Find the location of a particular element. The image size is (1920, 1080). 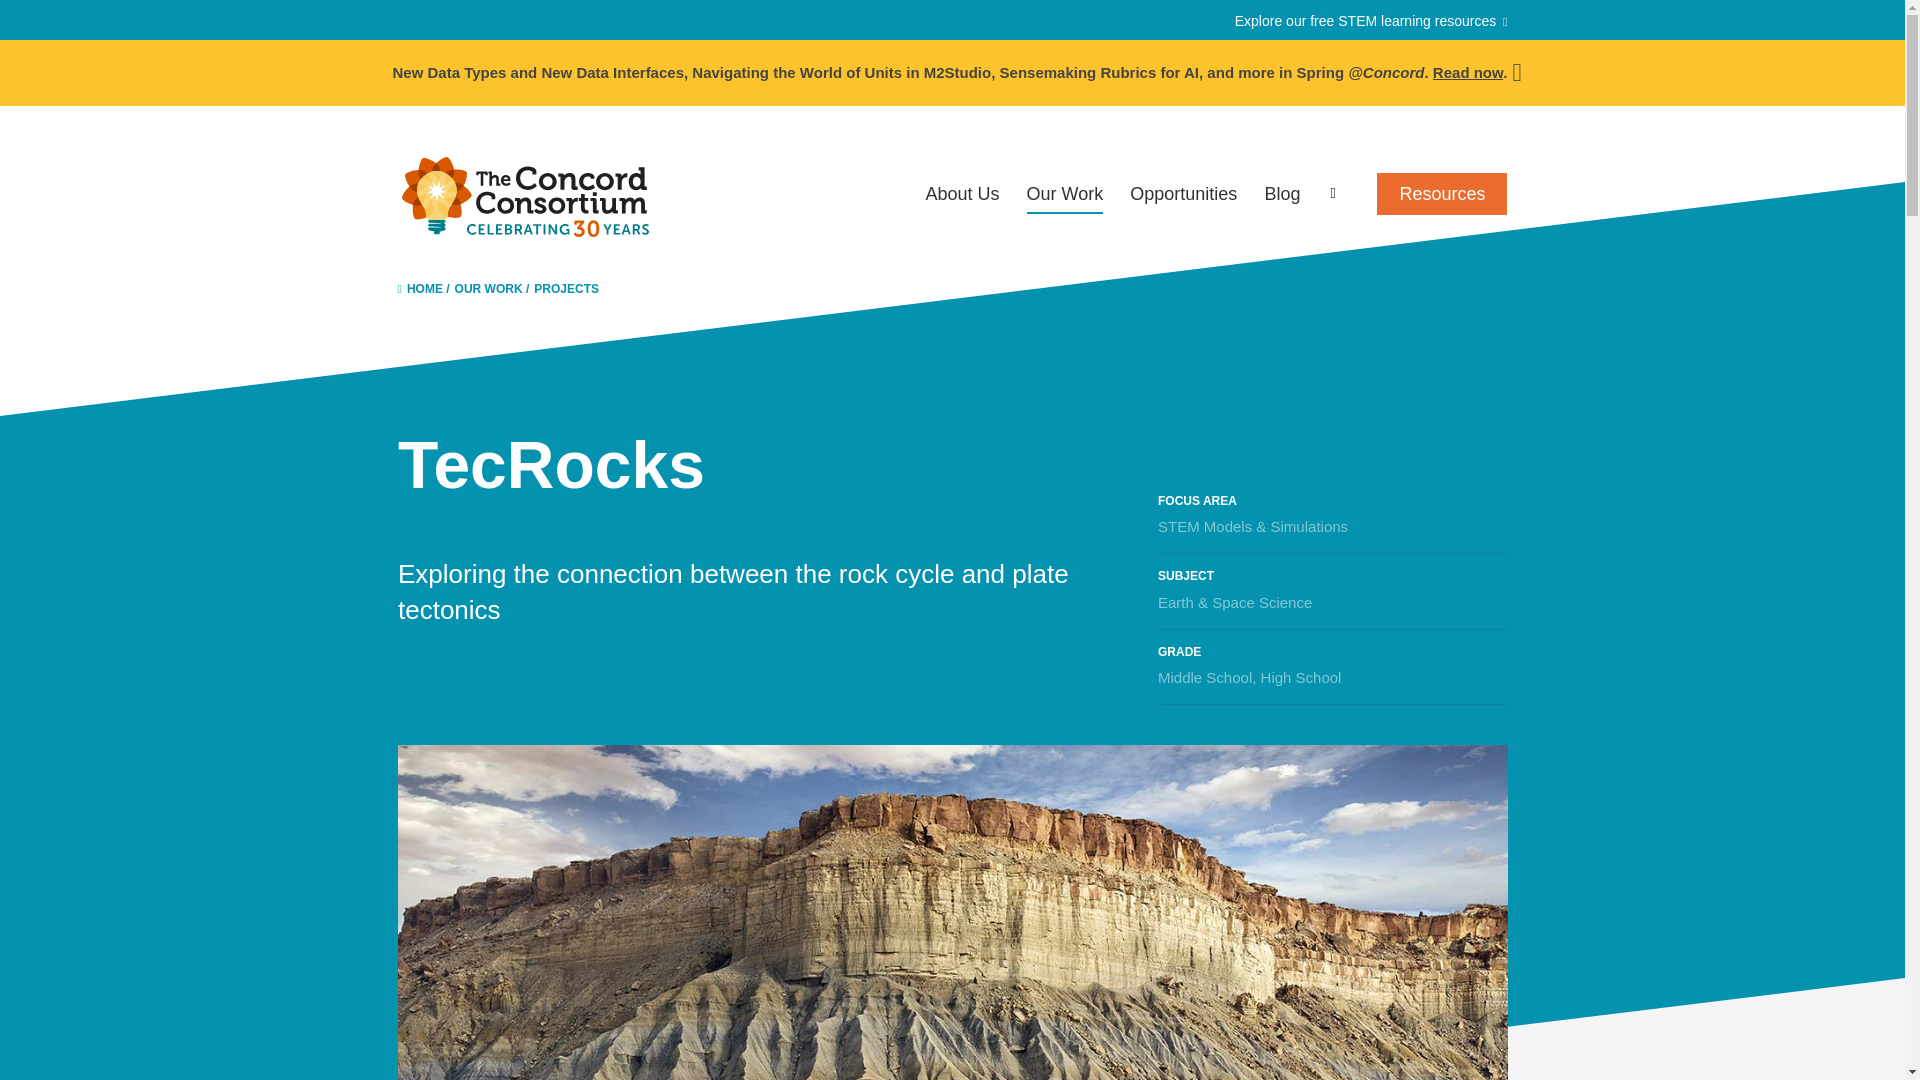

Opportunities is located at coordinates (1183, 194).